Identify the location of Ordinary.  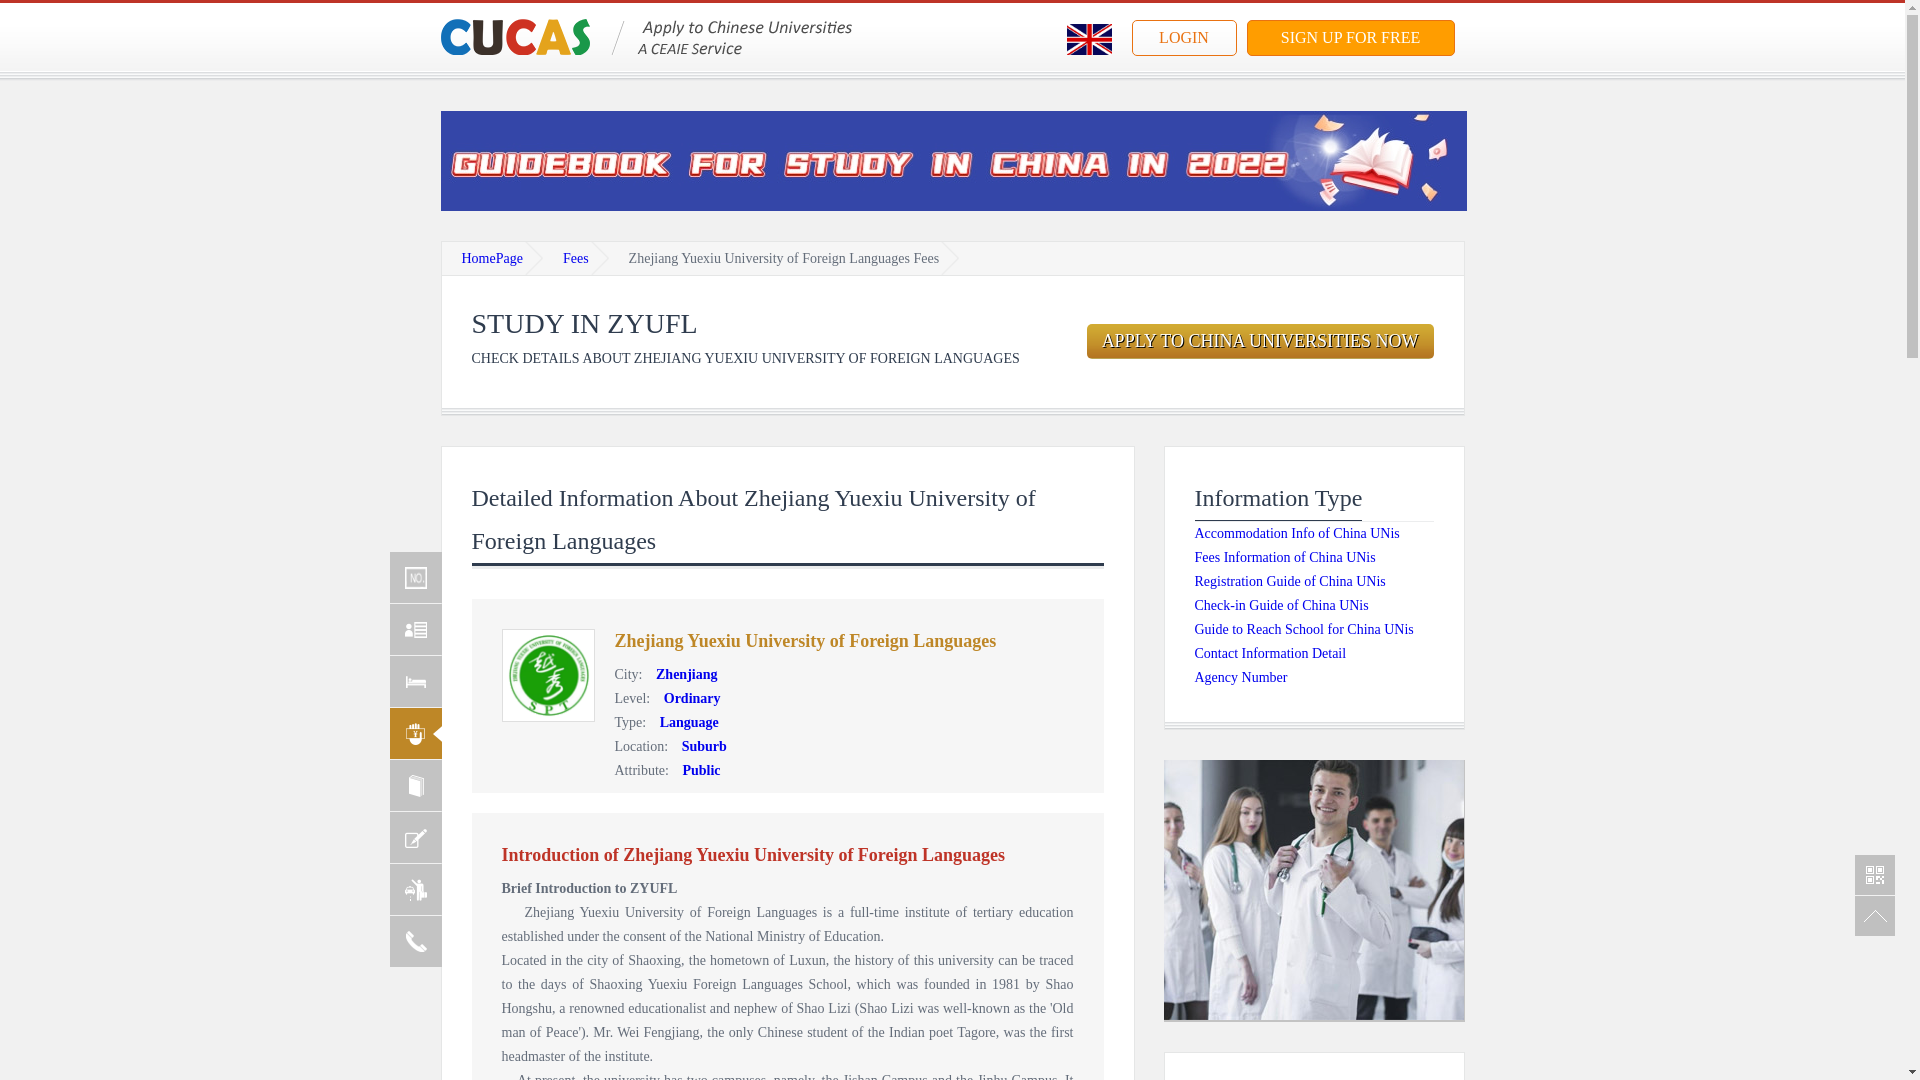
(688, 698).